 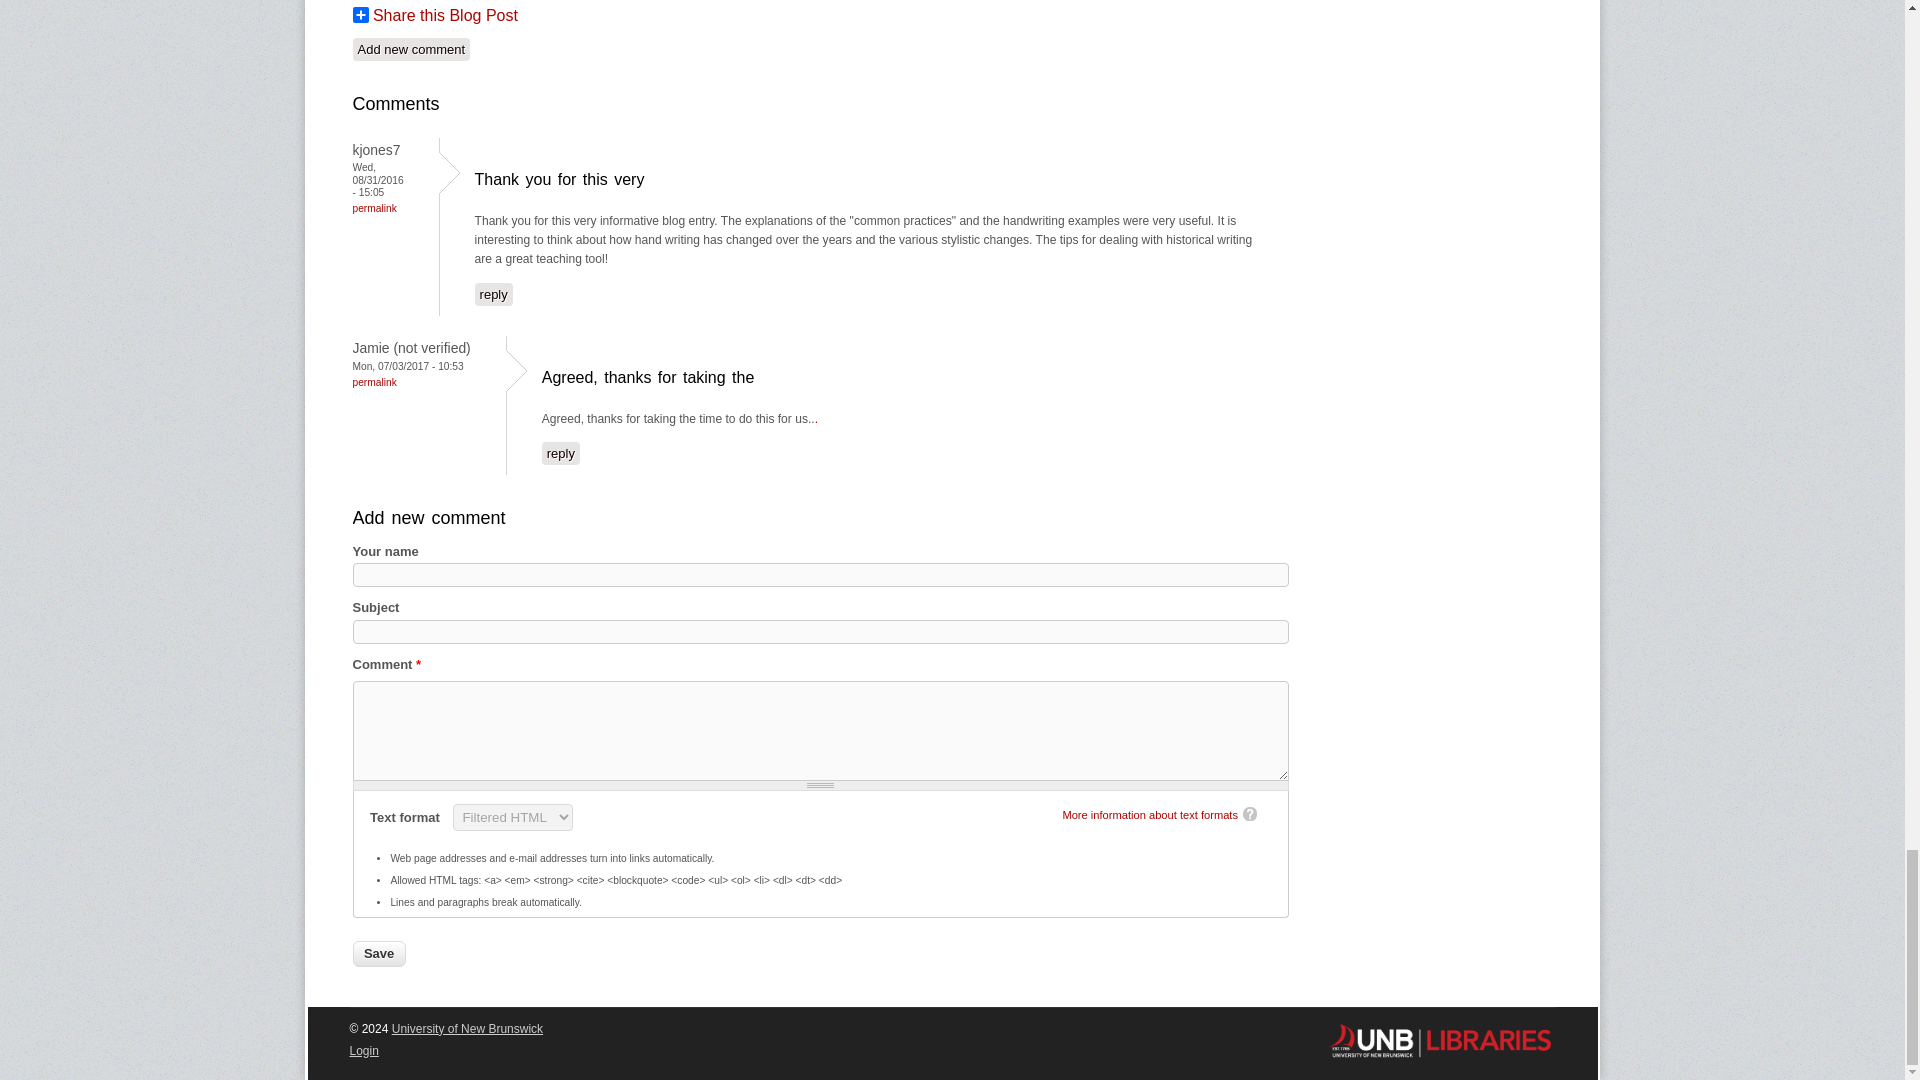 I want to click on reply, so click(x=560, y=453).